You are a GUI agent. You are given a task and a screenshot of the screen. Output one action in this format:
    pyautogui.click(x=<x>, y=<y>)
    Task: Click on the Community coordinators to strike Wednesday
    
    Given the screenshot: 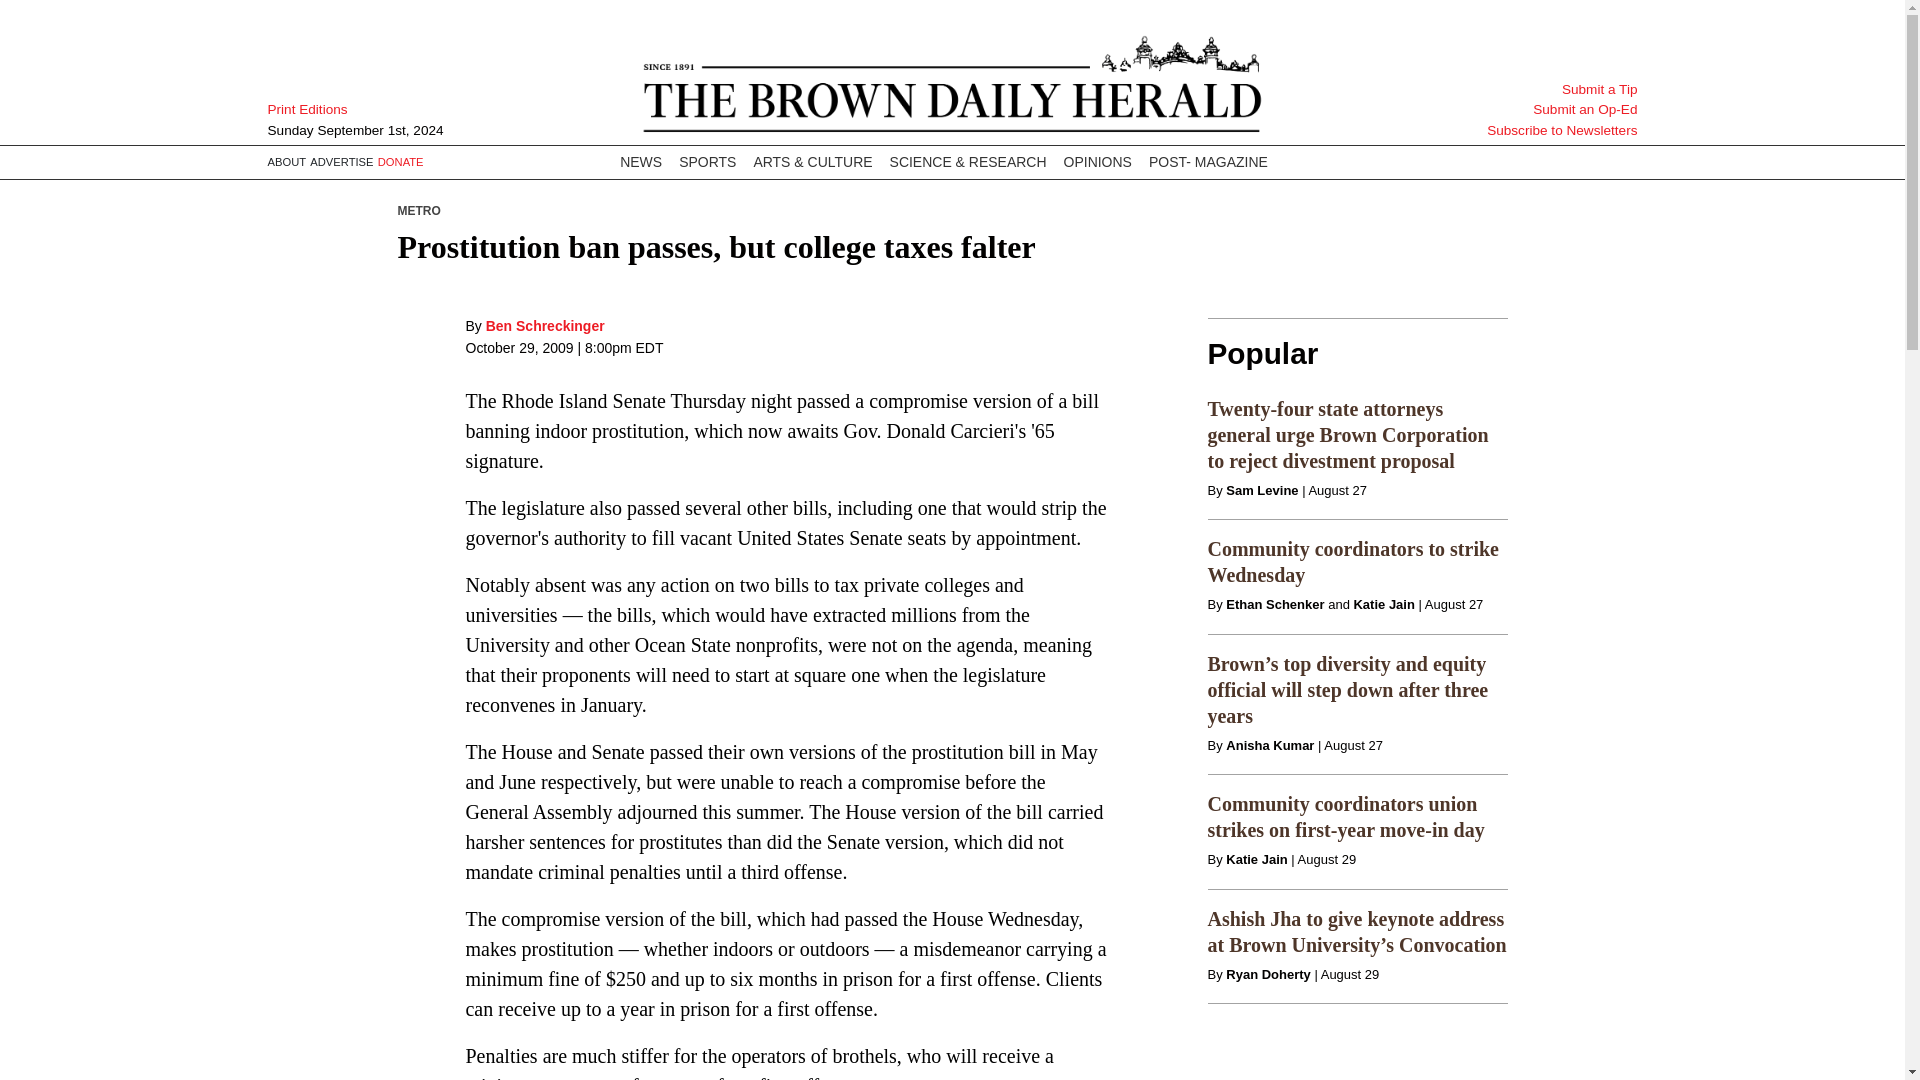 What is the action you would take?
    pyautogui.click(x=1353, y=562)
    